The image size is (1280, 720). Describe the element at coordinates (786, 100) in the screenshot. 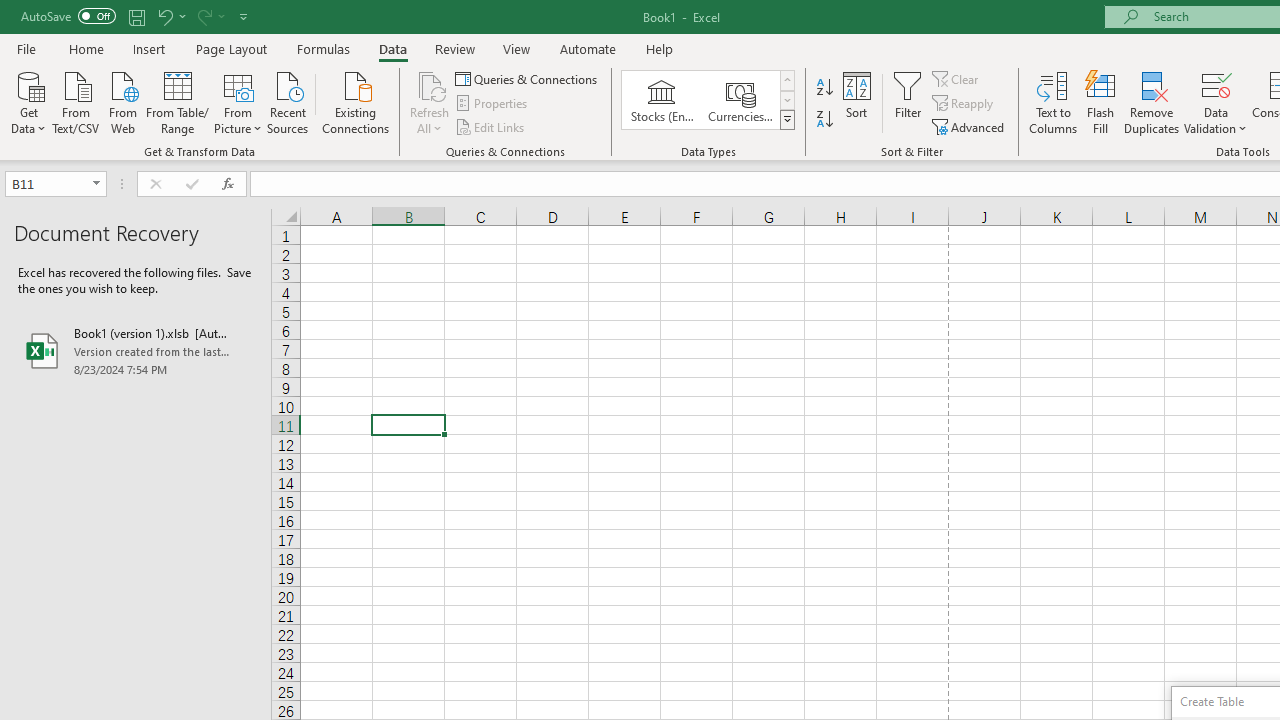

I see `Row Down` at that location.